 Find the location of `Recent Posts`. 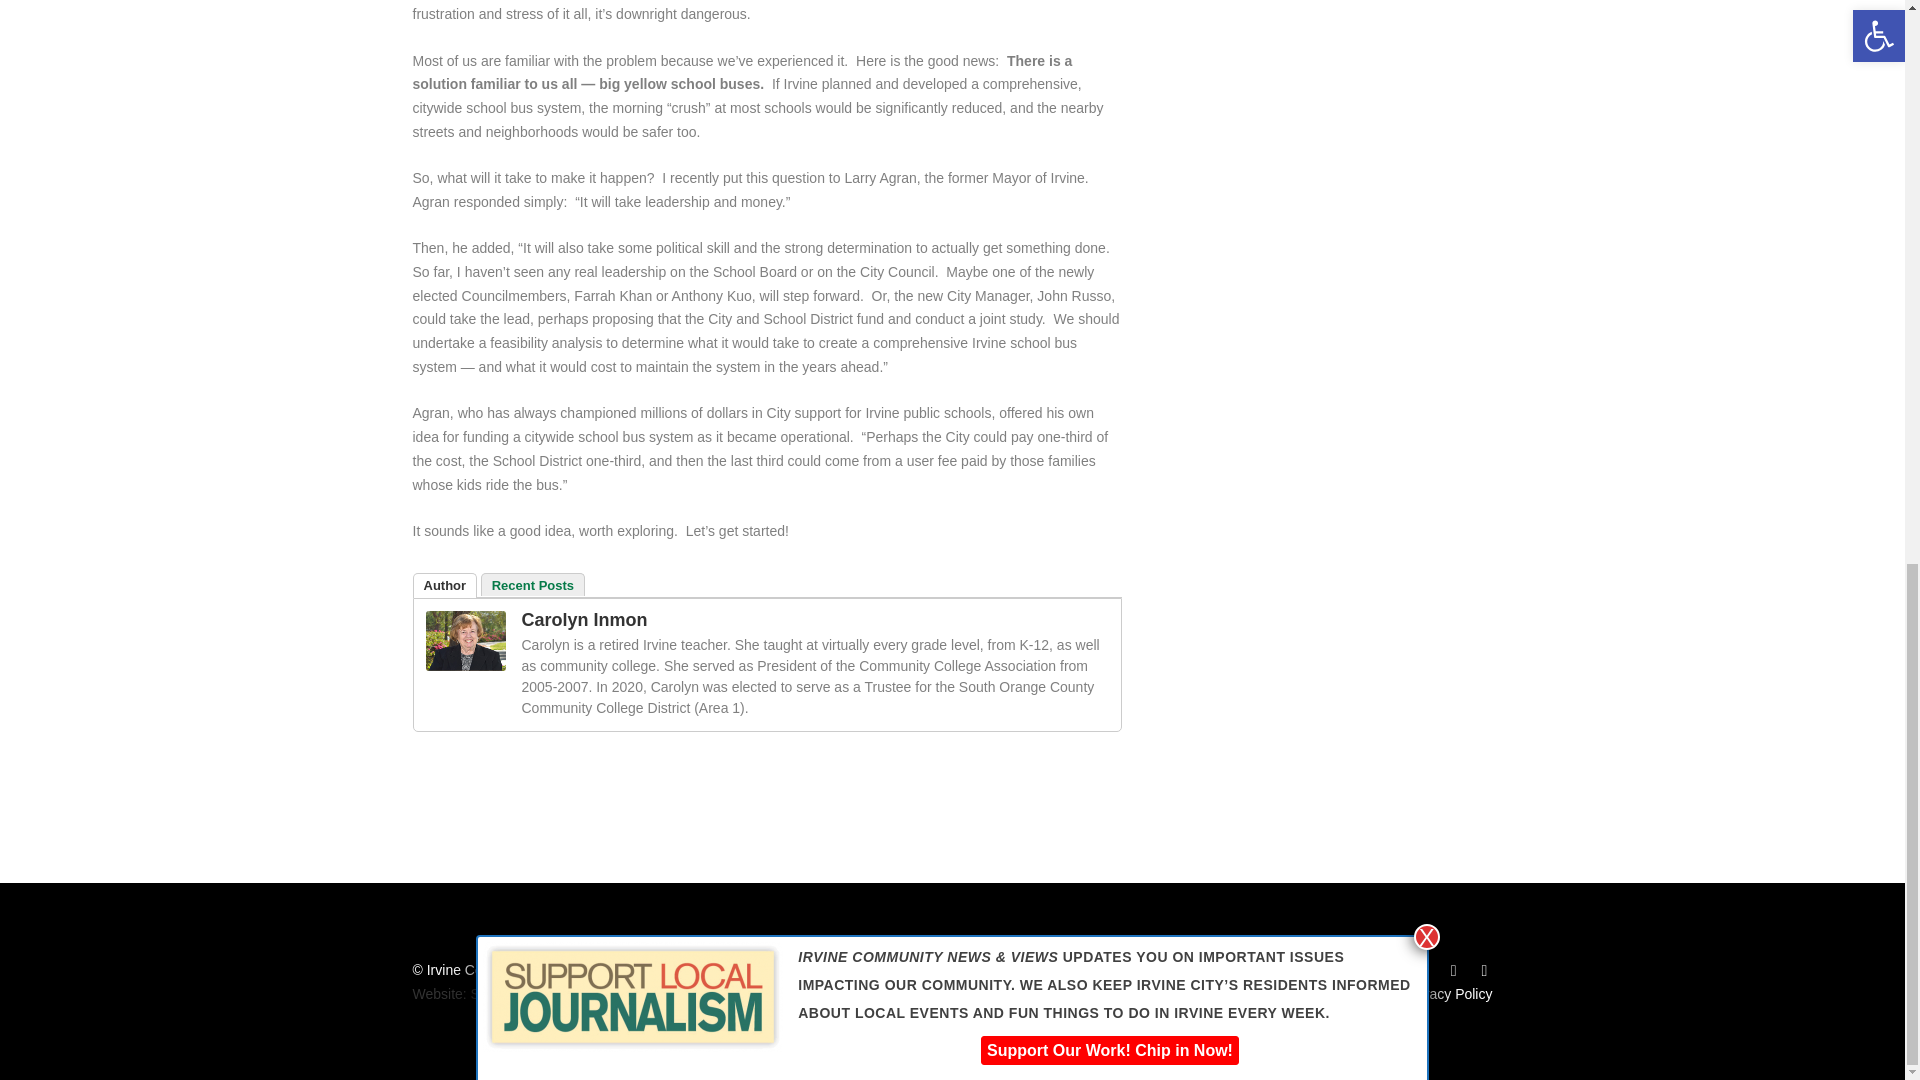

Recent Posts is located at coordinates (533, 584).